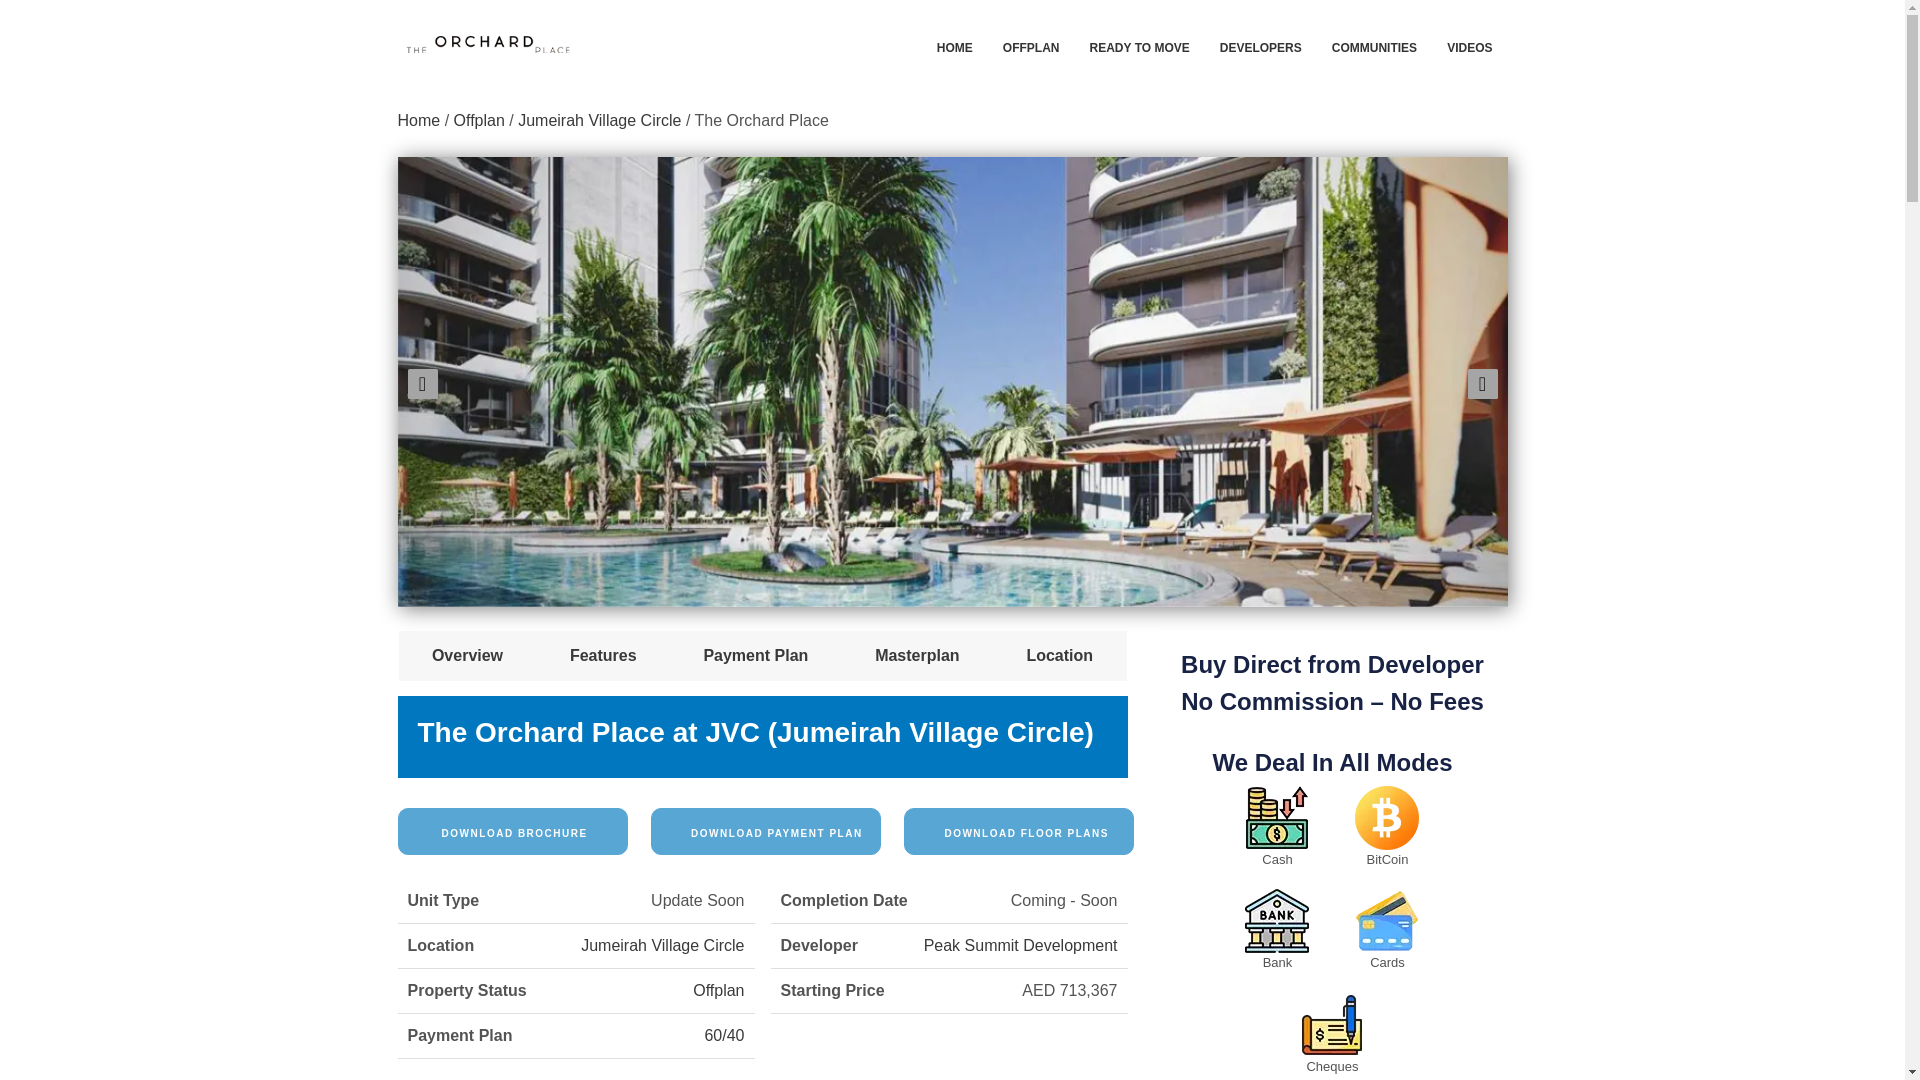 This screenshot has height=1080, width=1920. What do you see at coordinates (1019, 831) in the screenshot?
I see ` DOWNLOAD FLOOR PLANS` at bounding box center [1019, 831].